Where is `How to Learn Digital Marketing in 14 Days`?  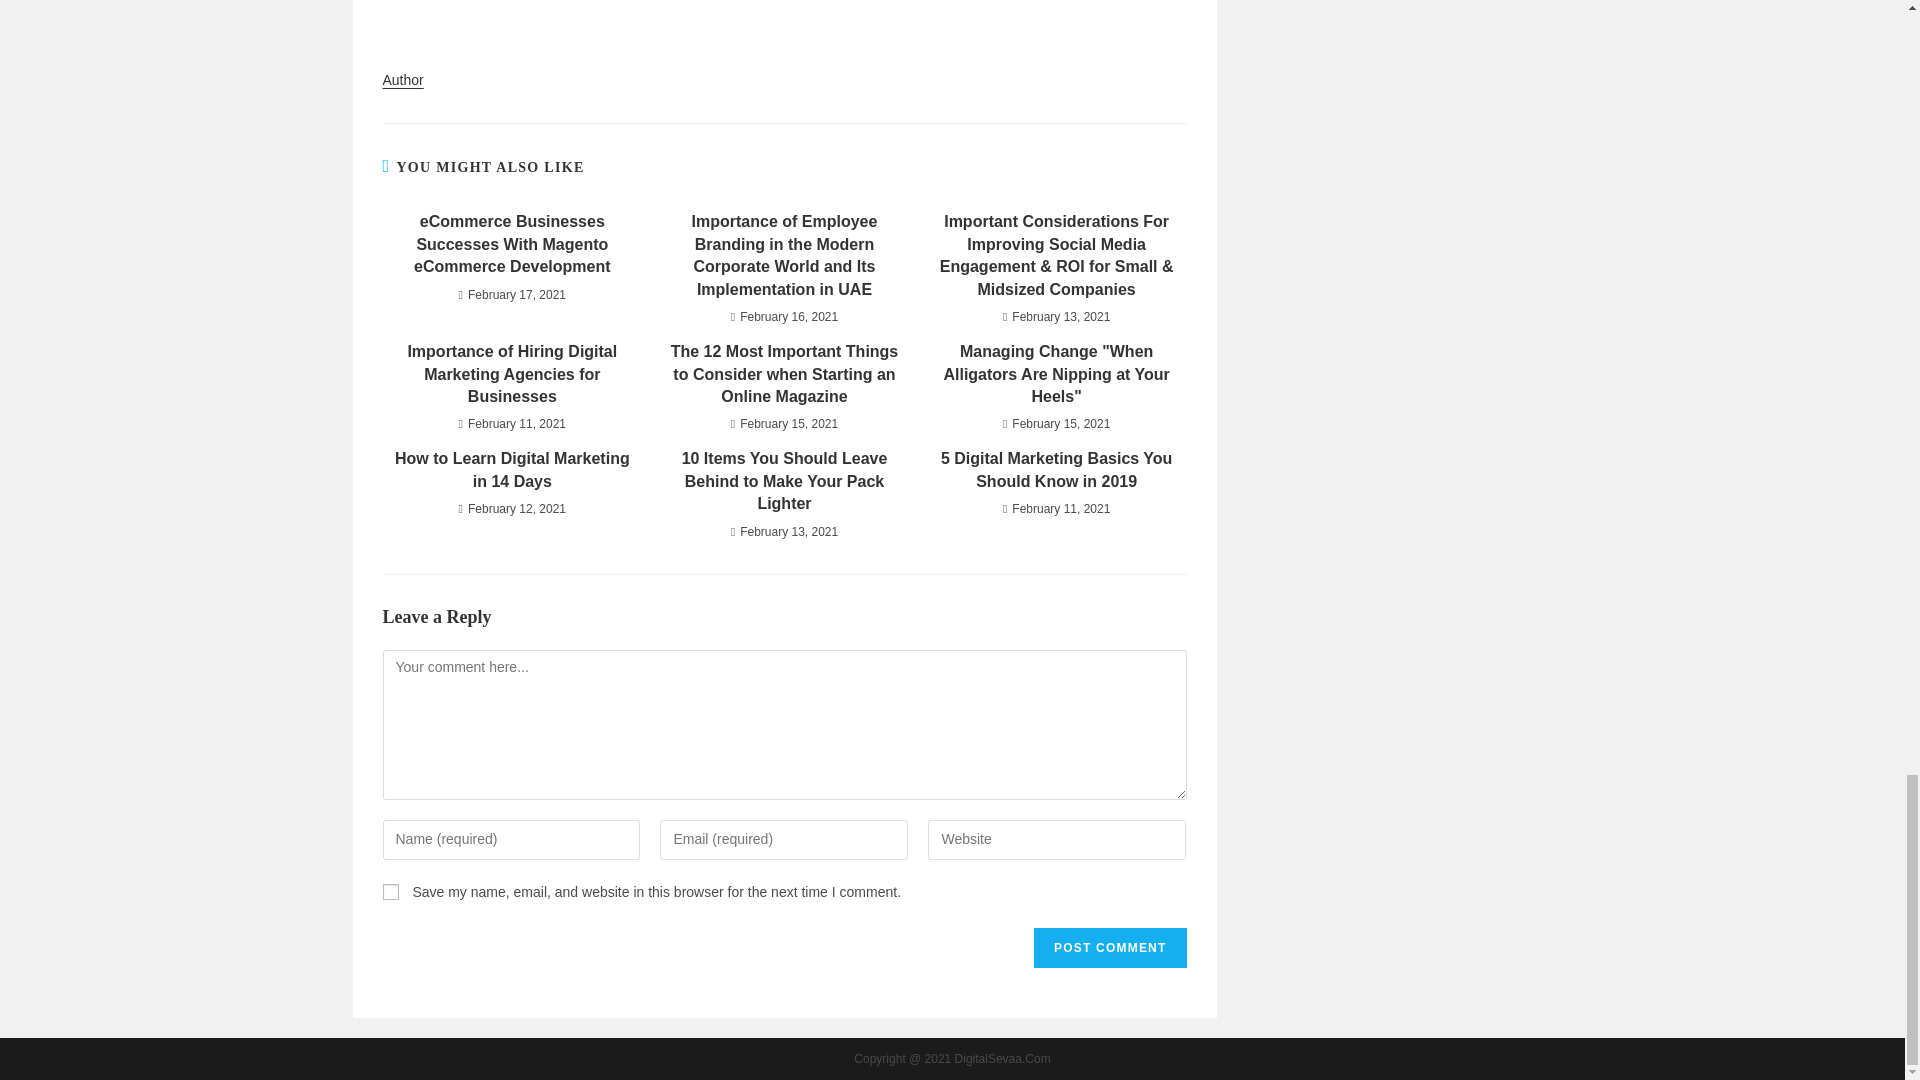
How to Learn Digital Marketing in 14 Days is located at coordinates (511, 470).